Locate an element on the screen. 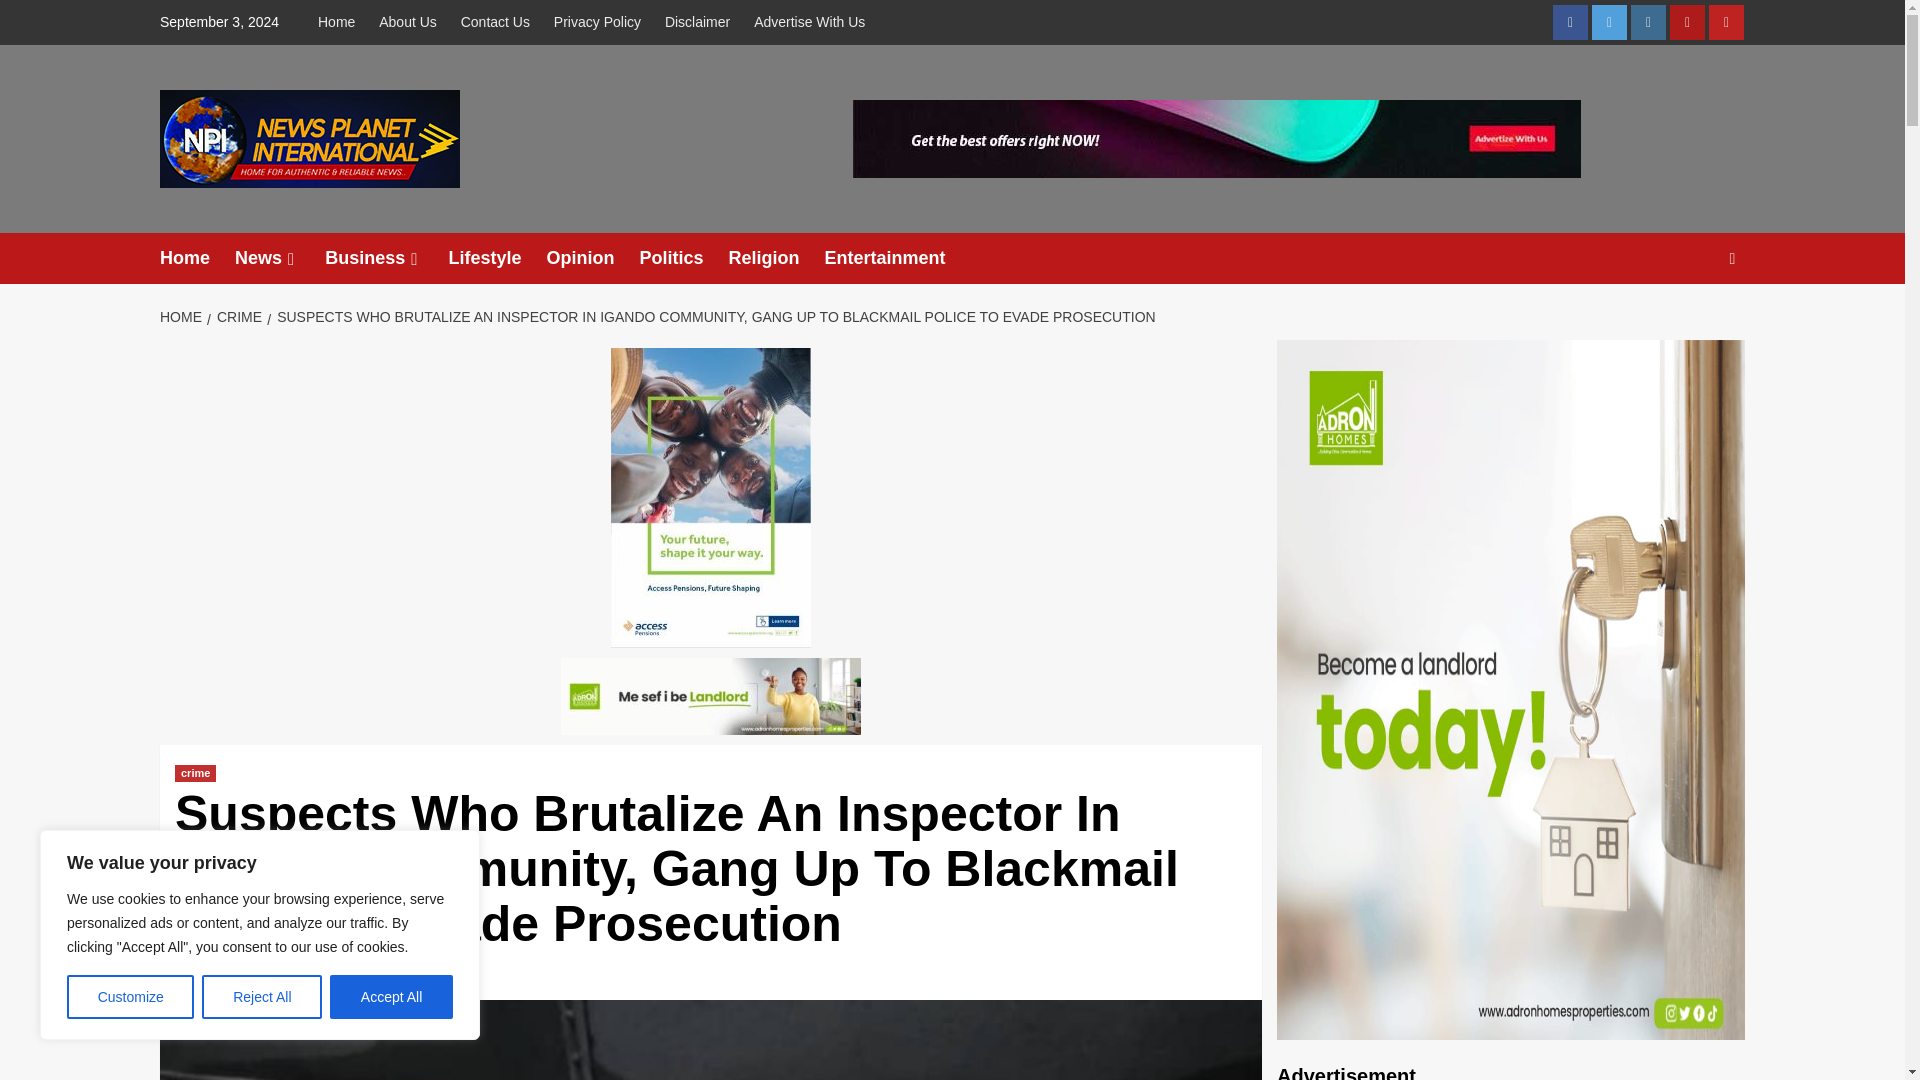  About Us is located at coordinates (408, 22).